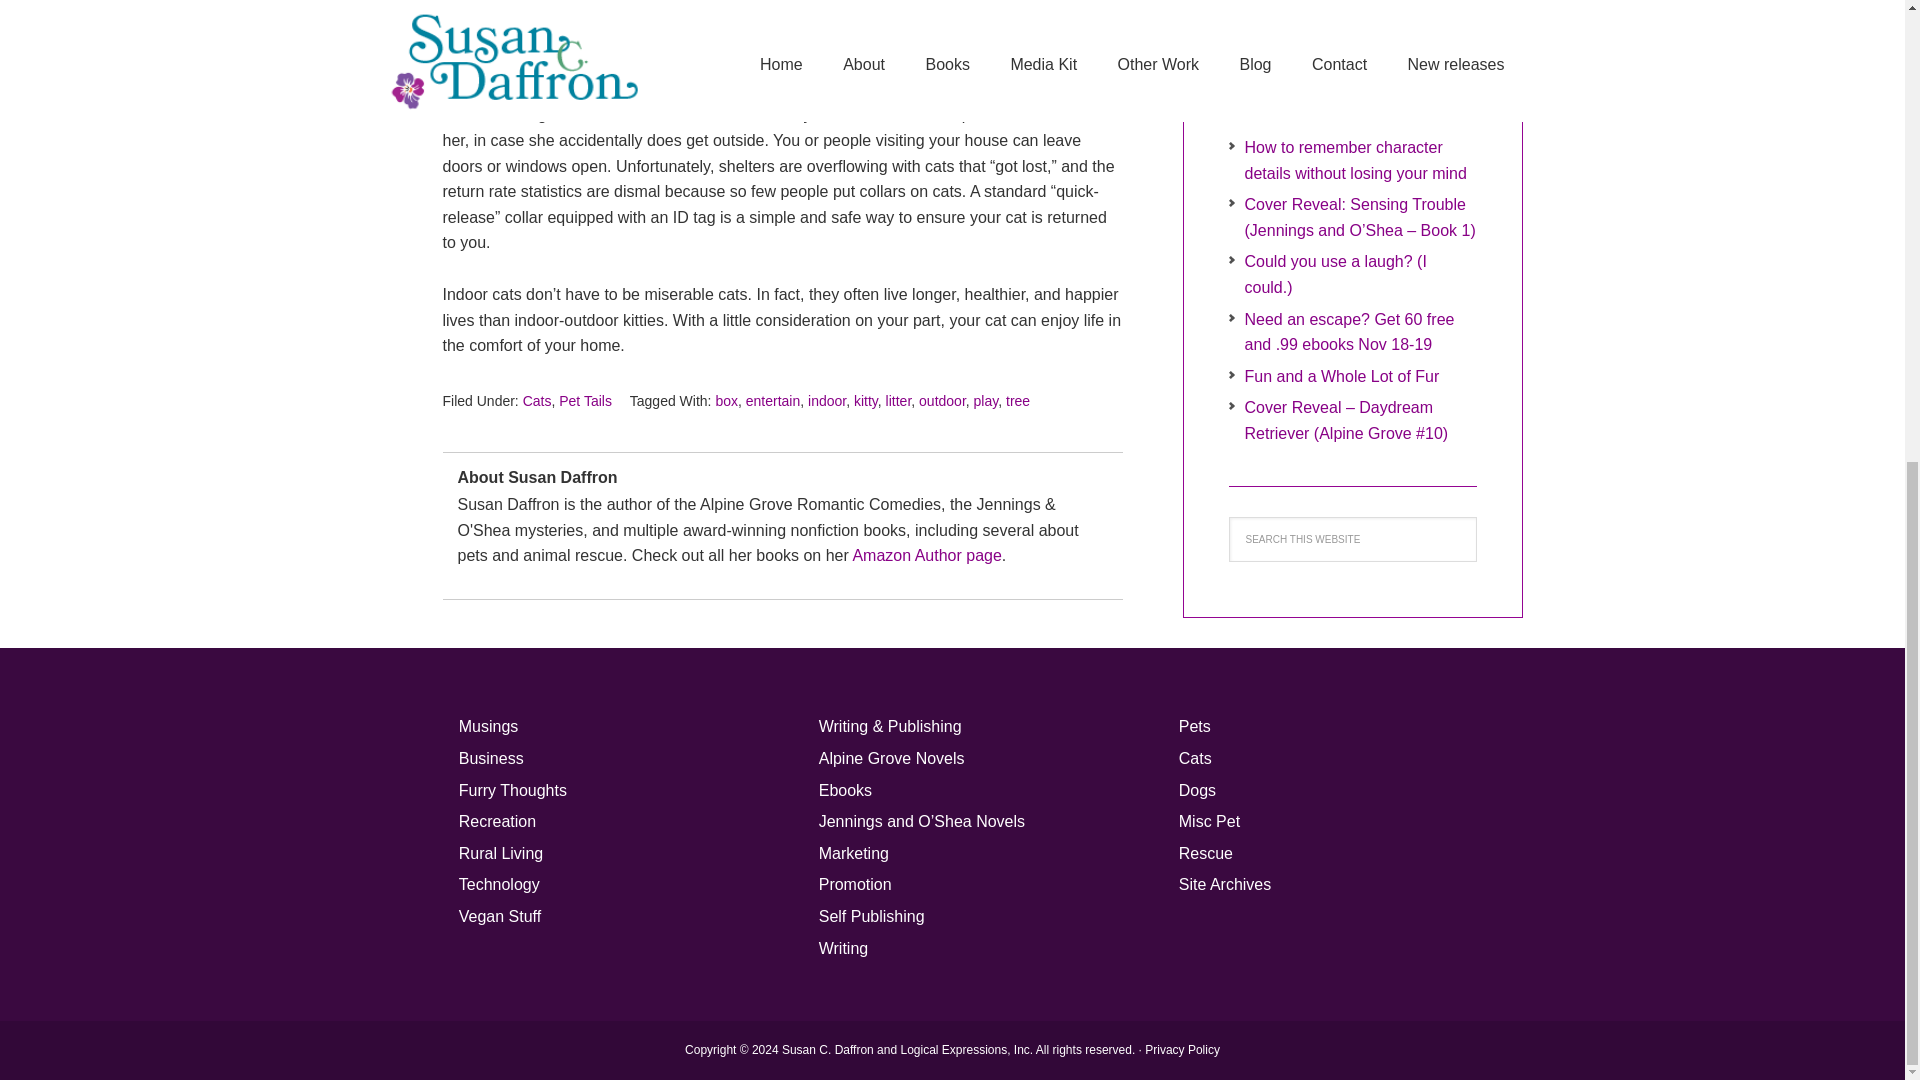  What do you see at coordinates (500, 916) in the screenshot?
I see `Vegan Stuff` at bounding box center [500, 916].